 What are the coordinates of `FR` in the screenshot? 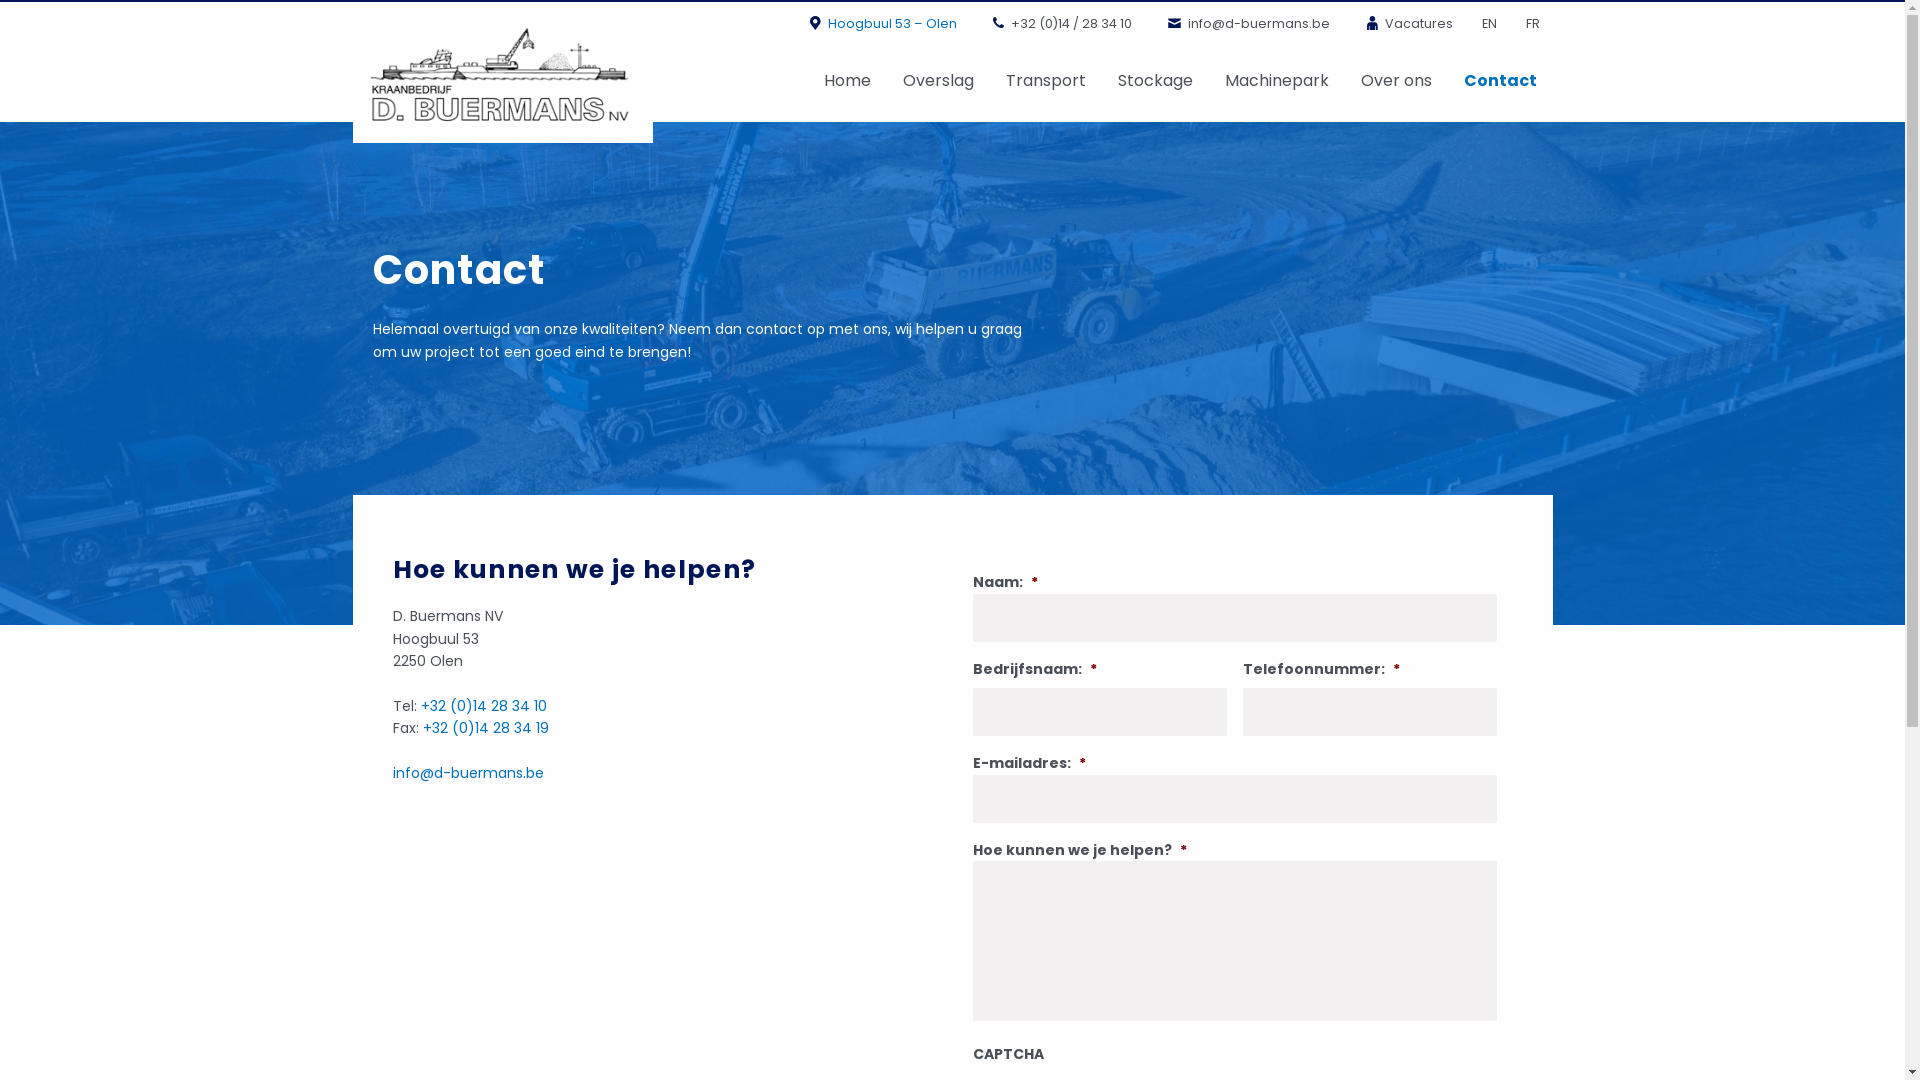 It's located at (1532, 24).